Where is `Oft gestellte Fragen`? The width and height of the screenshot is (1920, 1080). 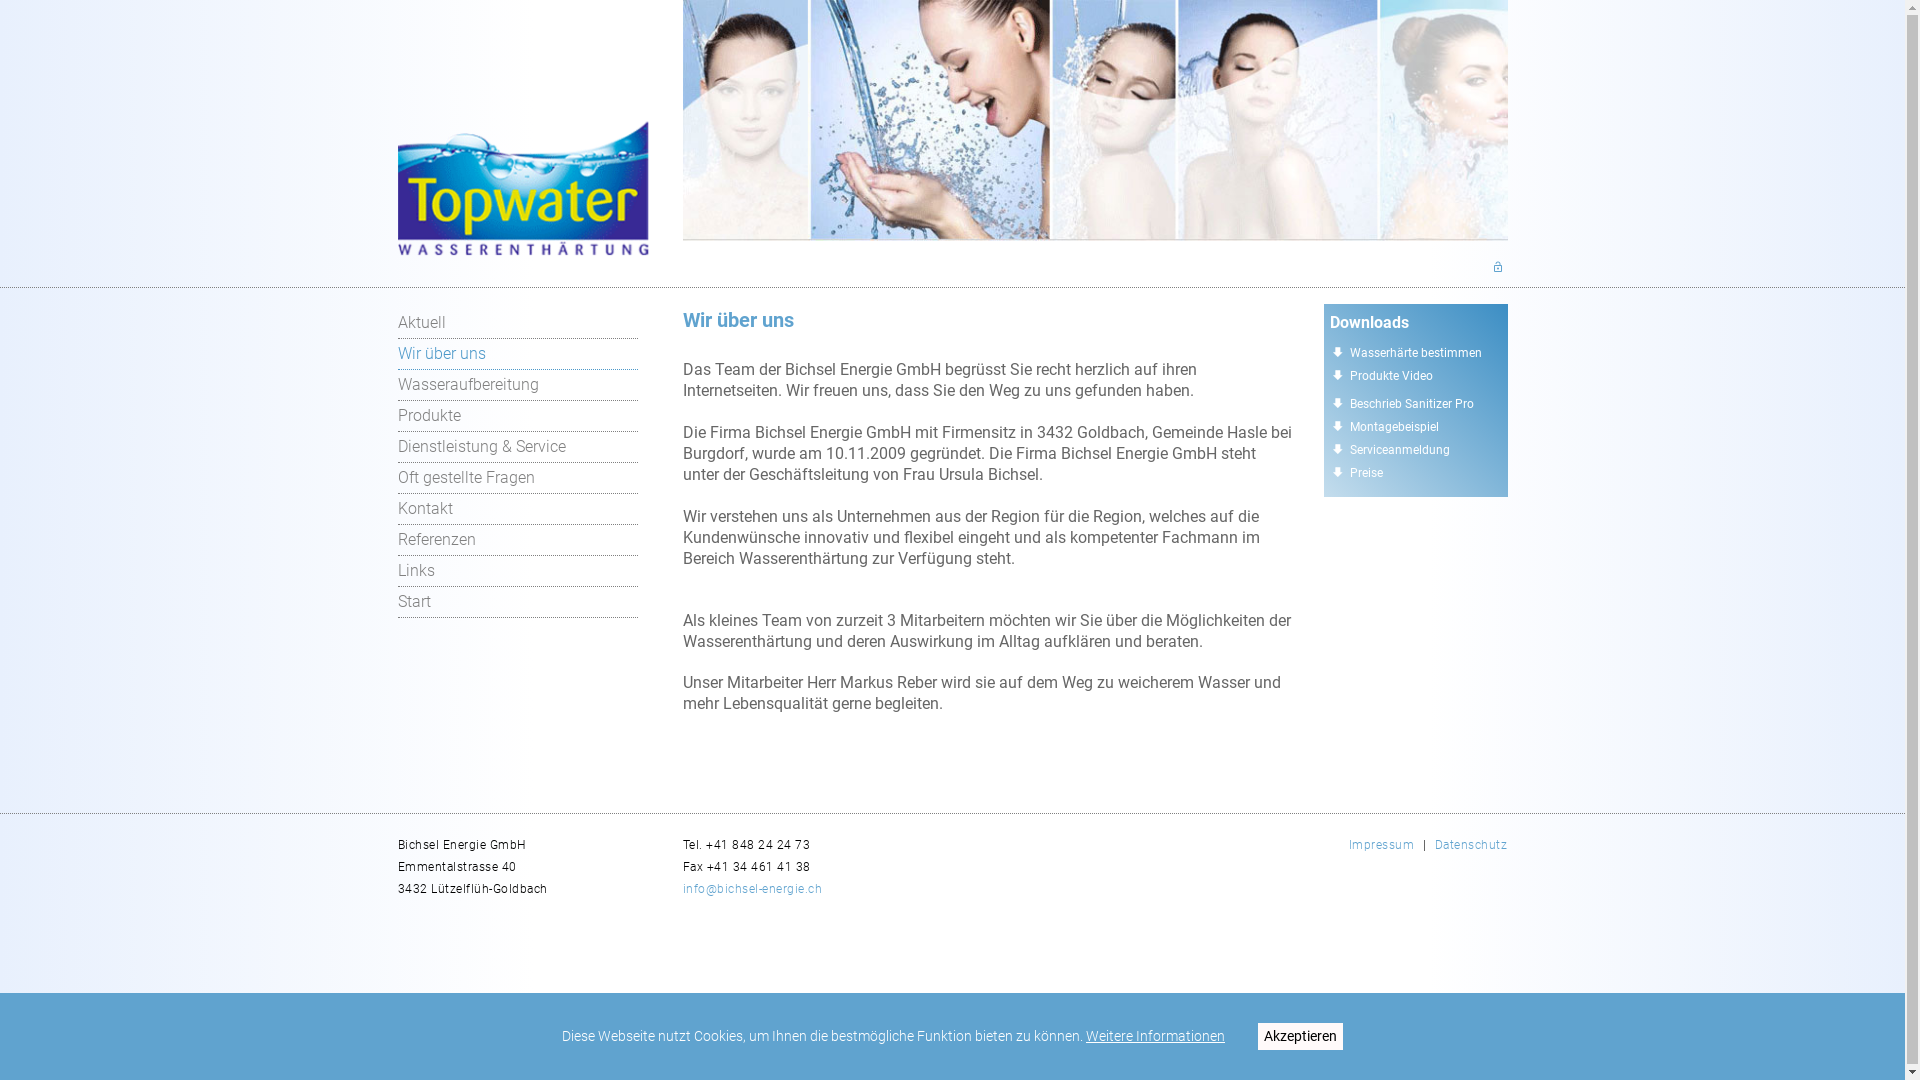 Oft gestellte Fragen is located at coordinates (518, 478).